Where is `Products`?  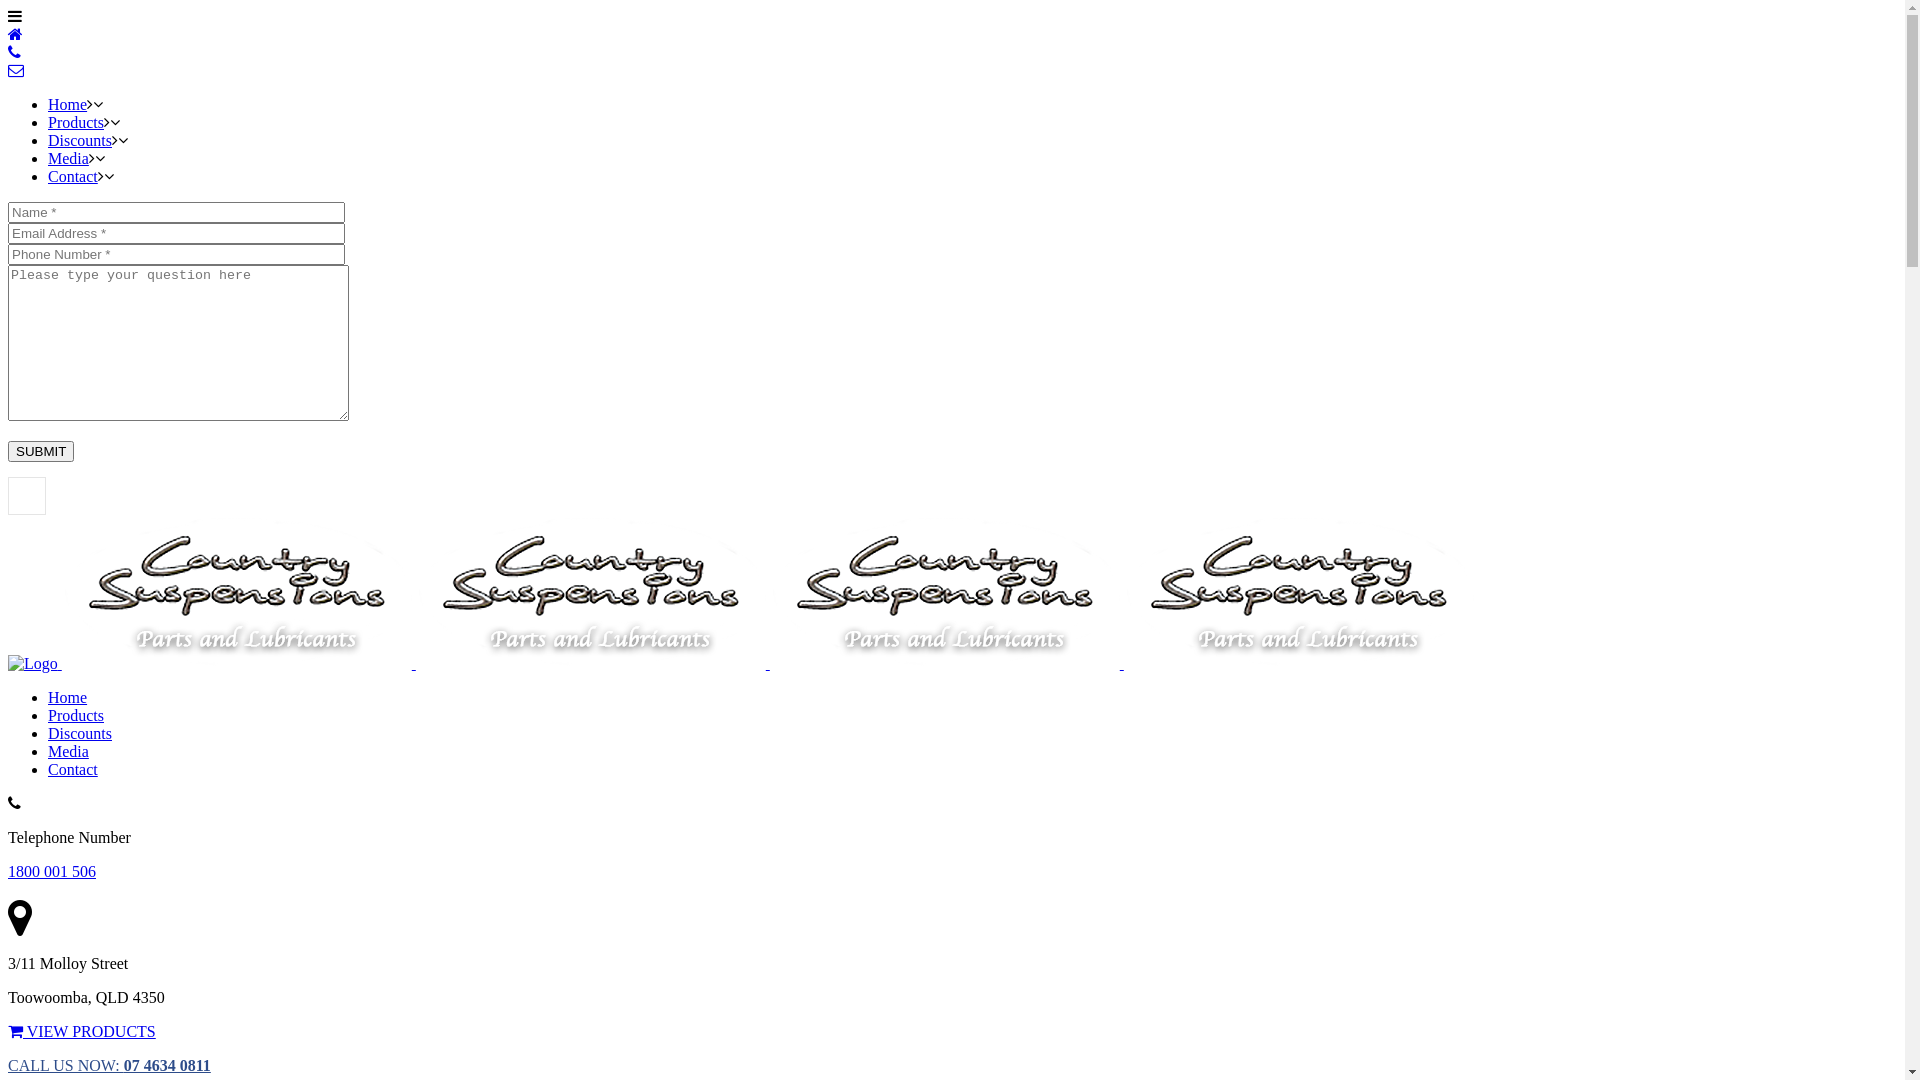
Products is located at coordinates (76, 716).